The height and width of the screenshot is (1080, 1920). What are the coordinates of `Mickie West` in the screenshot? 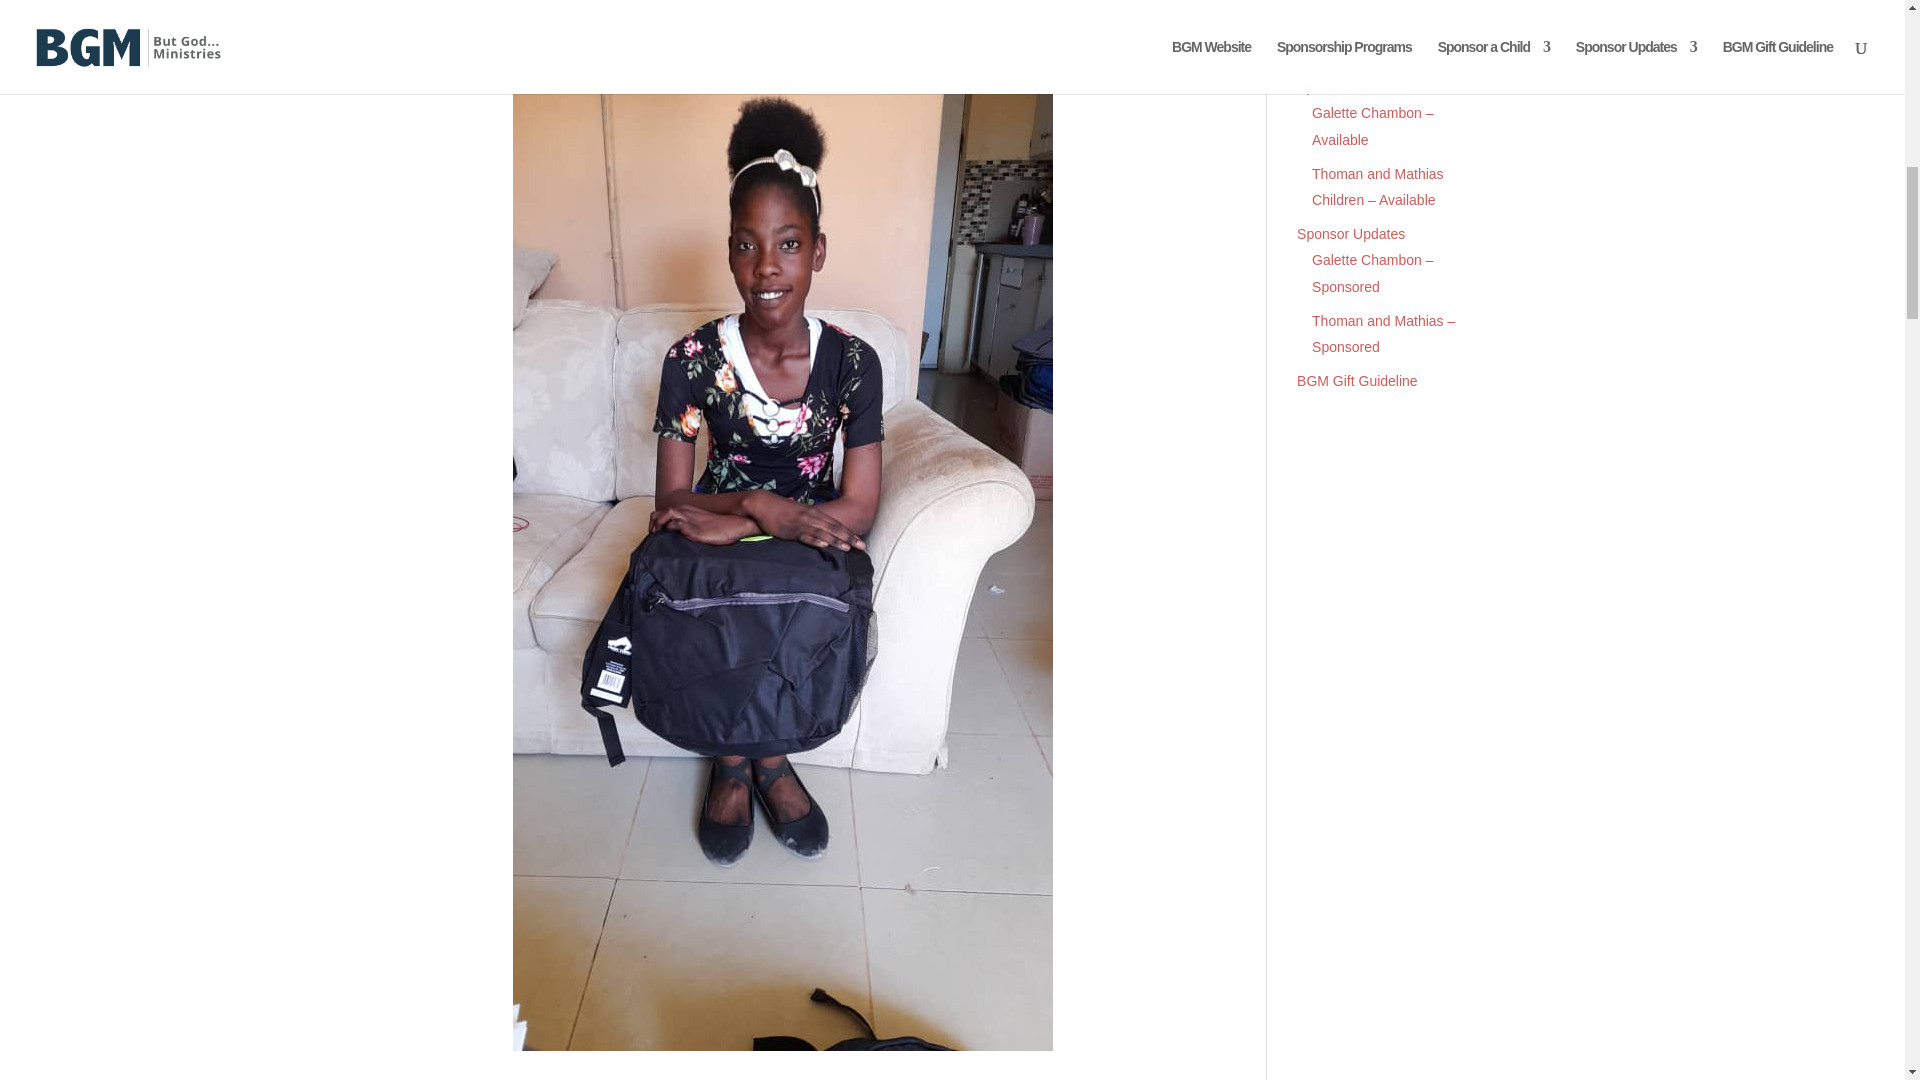 It's located at (557, 32).